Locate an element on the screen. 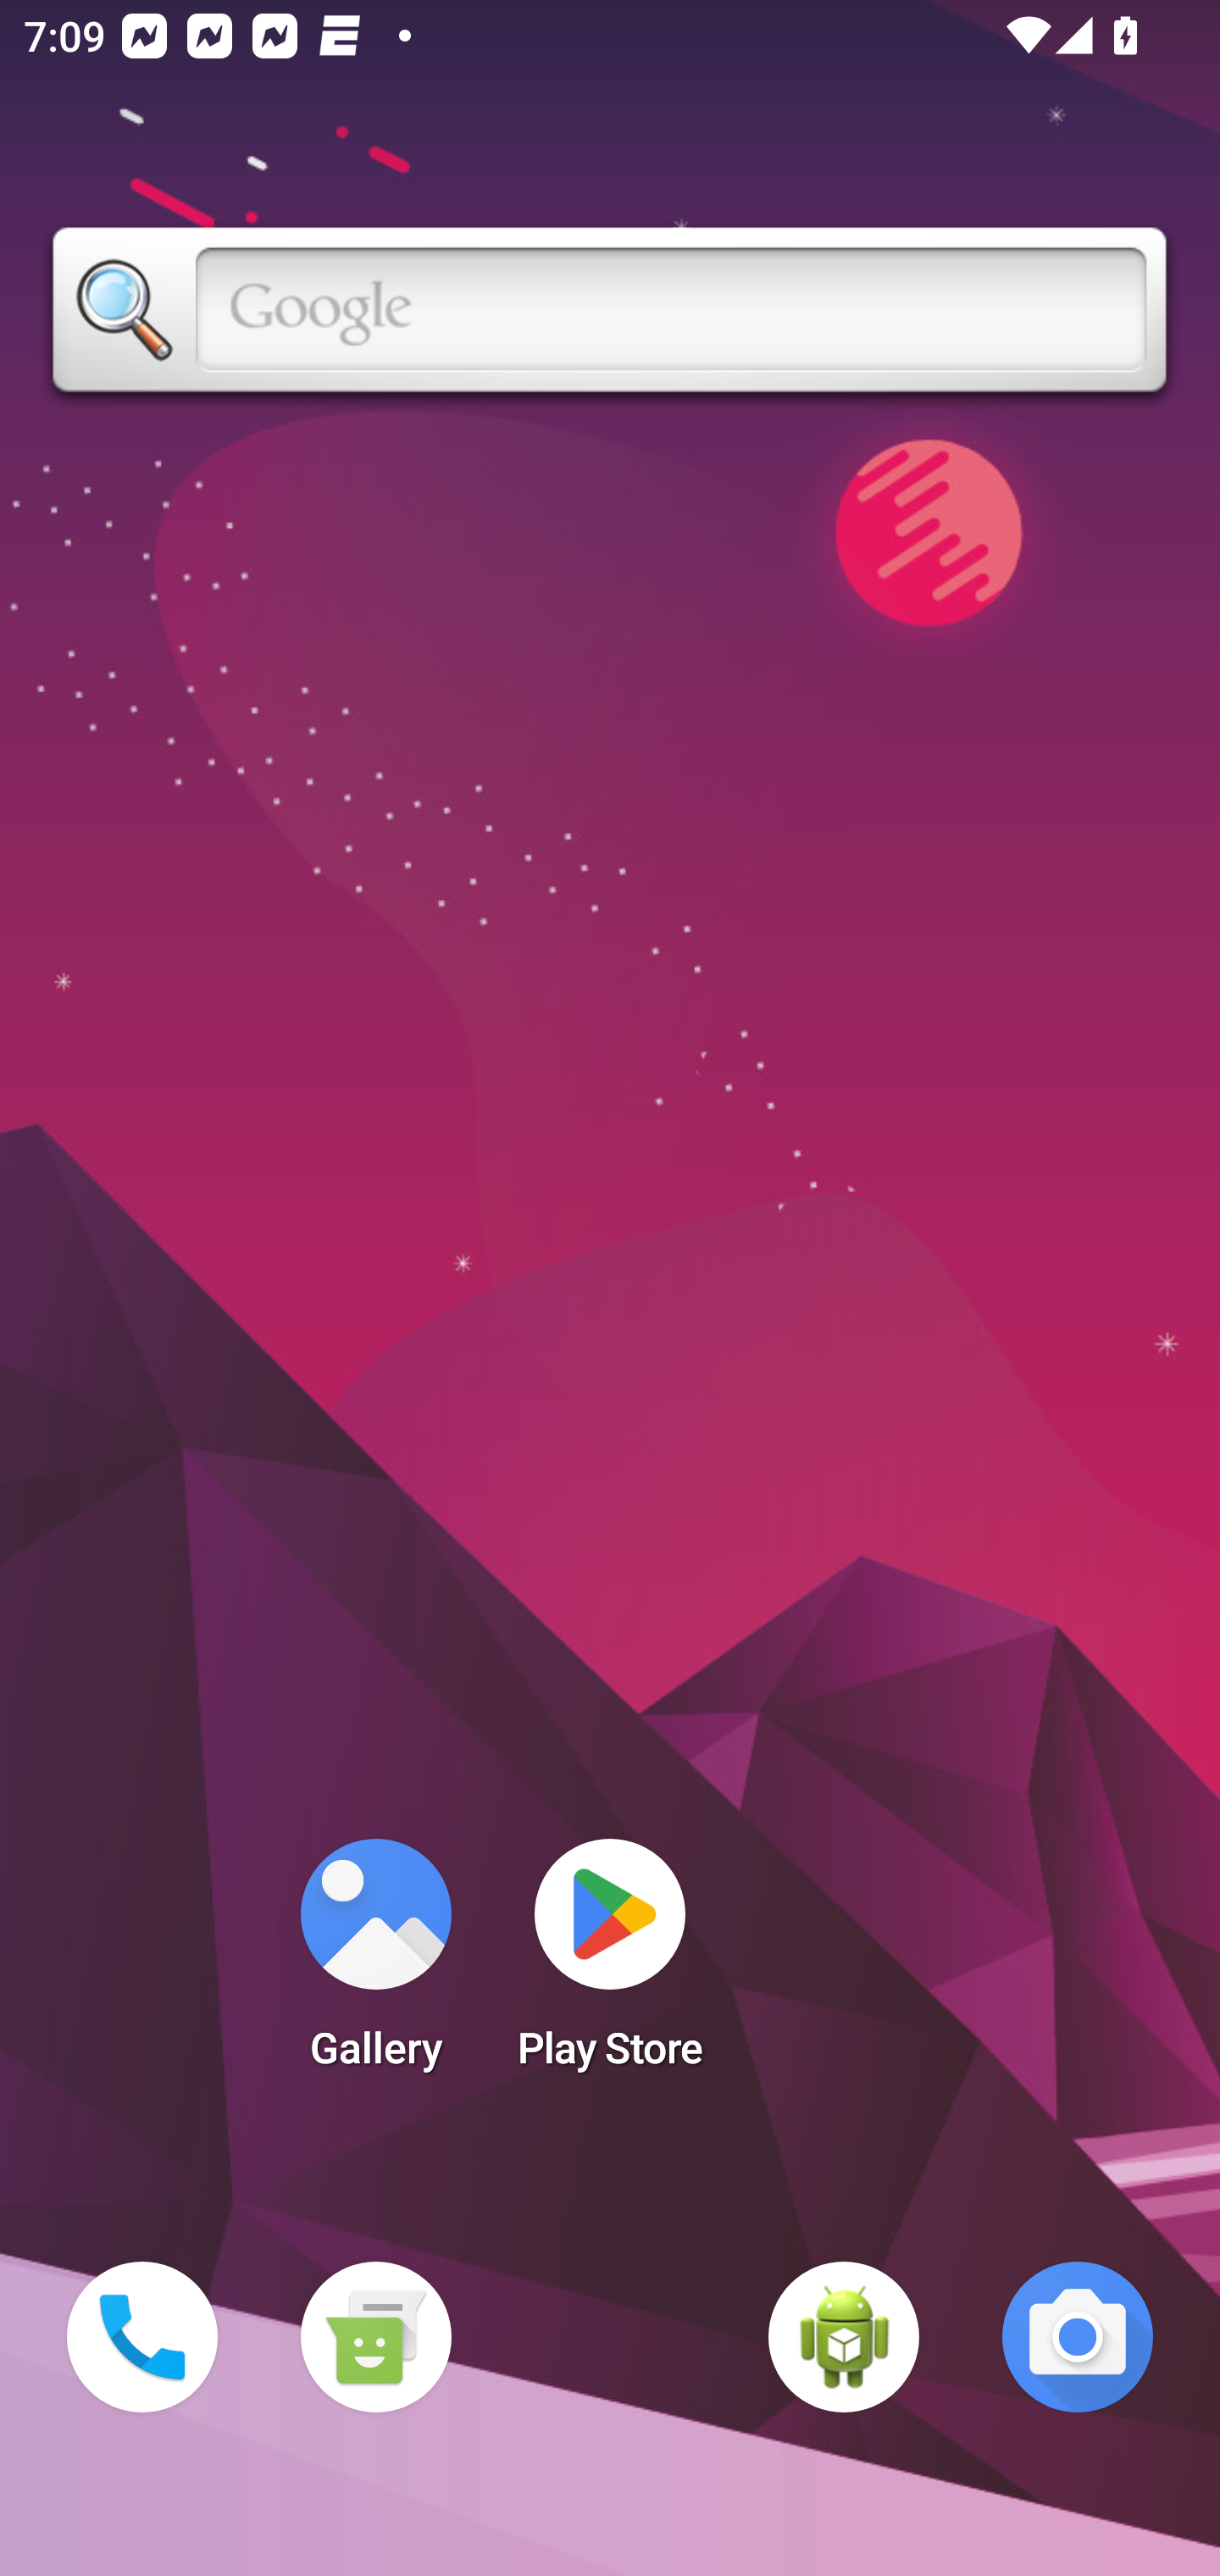 The image size is (1220, 2576). Play Store is located at coordinates (610, 1964).